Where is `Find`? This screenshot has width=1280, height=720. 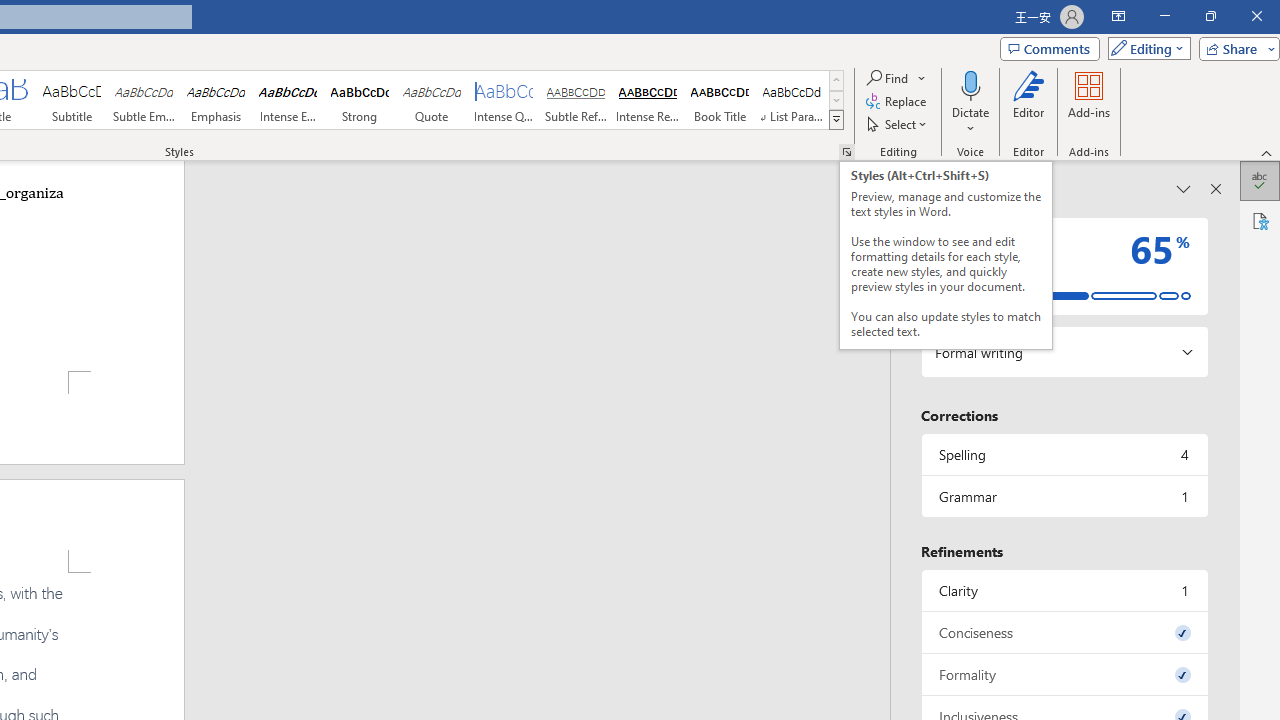 Find is located at coordinates (888, 78).